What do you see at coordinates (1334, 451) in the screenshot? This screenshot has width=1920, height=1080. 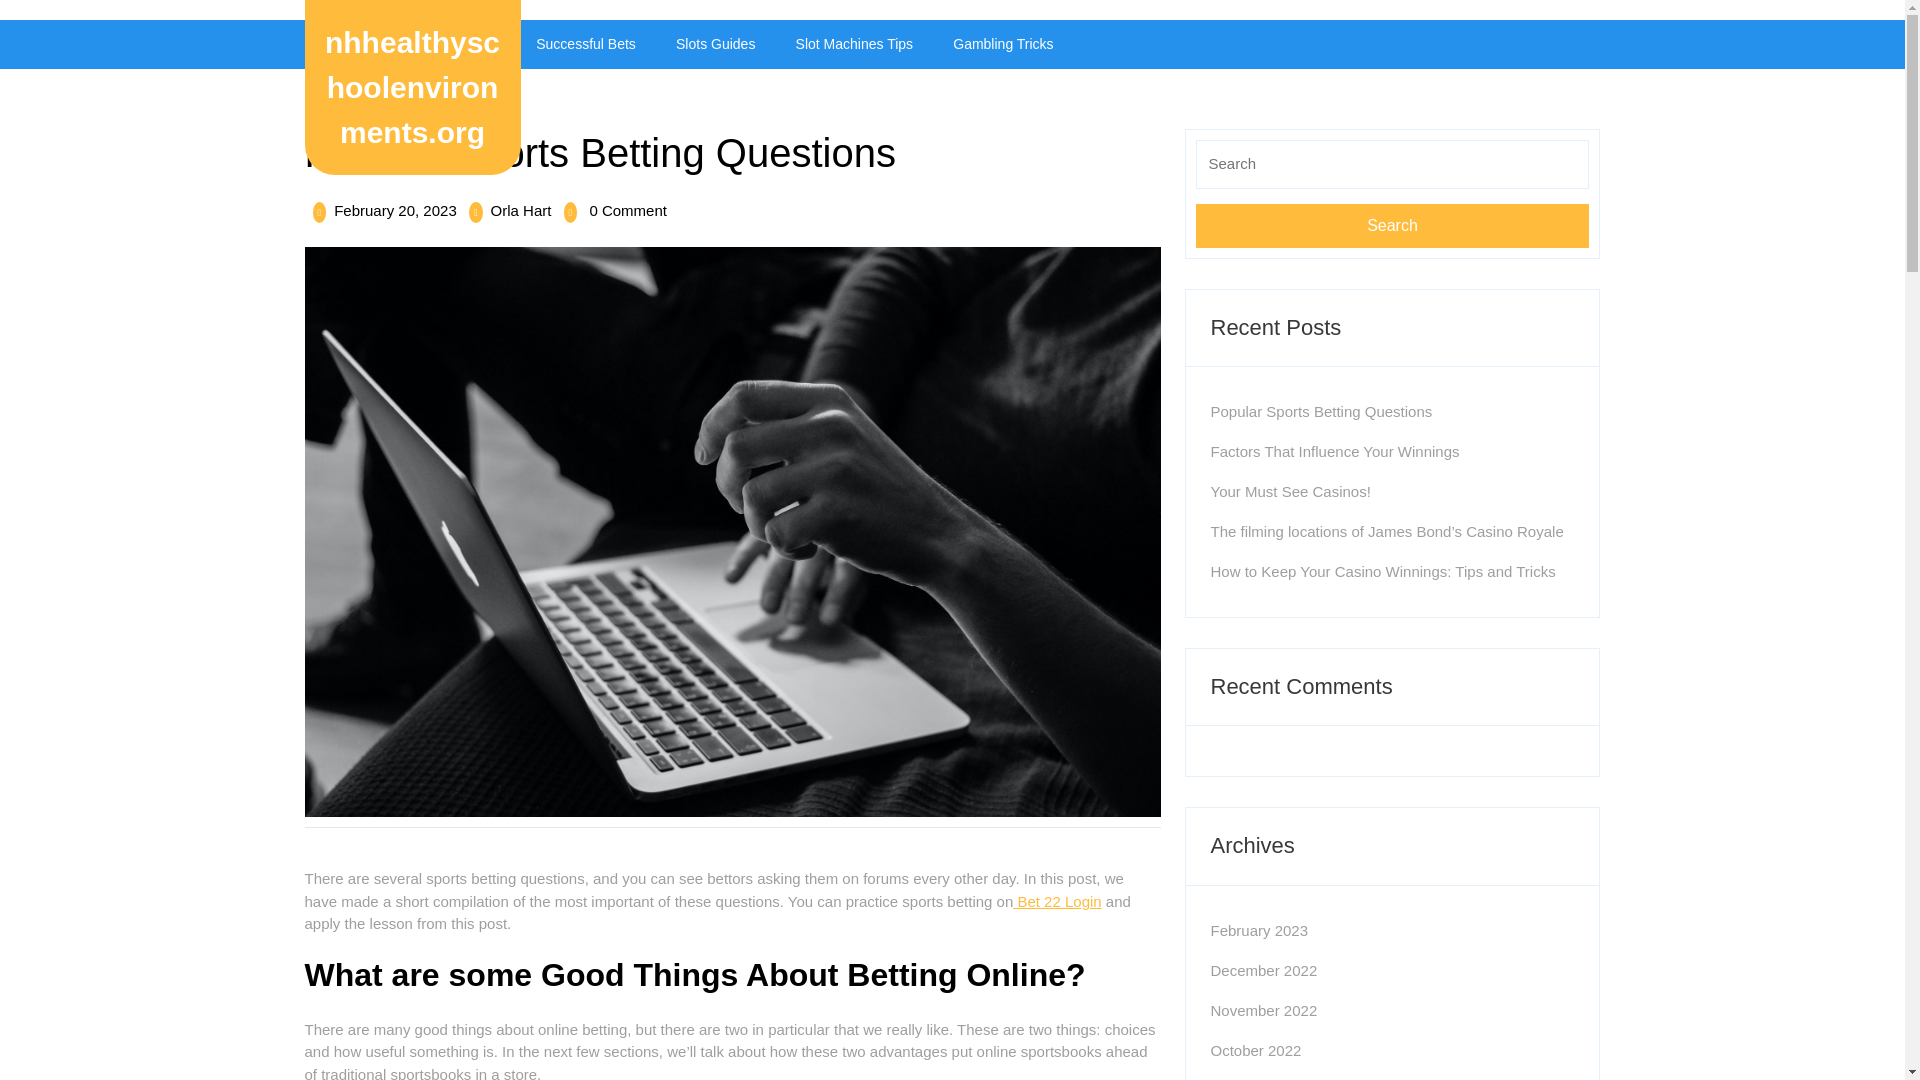 I see `Factors That Influence Your Winnings` at bounding box center [1334, 451].